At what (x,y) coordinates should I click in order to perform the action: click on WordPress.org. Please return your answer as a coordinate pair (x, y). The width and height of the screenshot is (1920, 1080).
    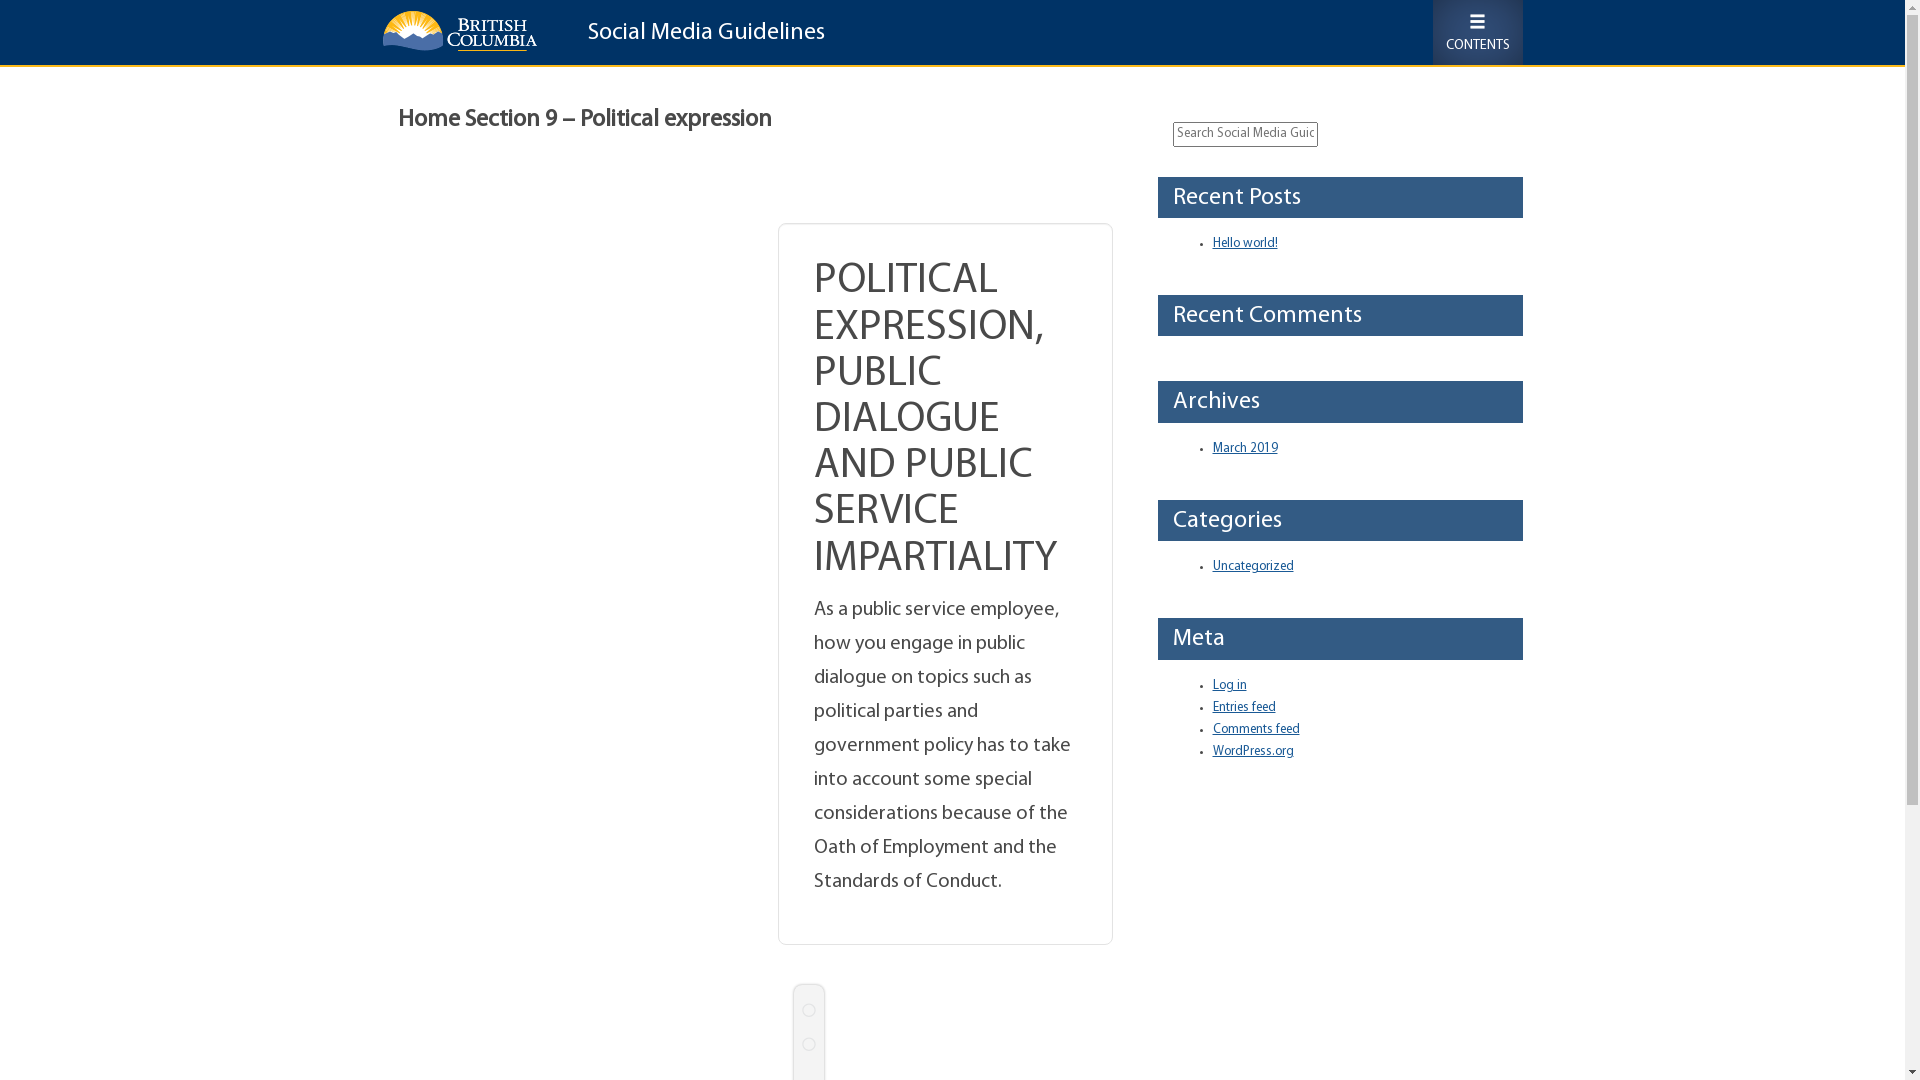
    Looking at the image, I should click on (1252, 752).